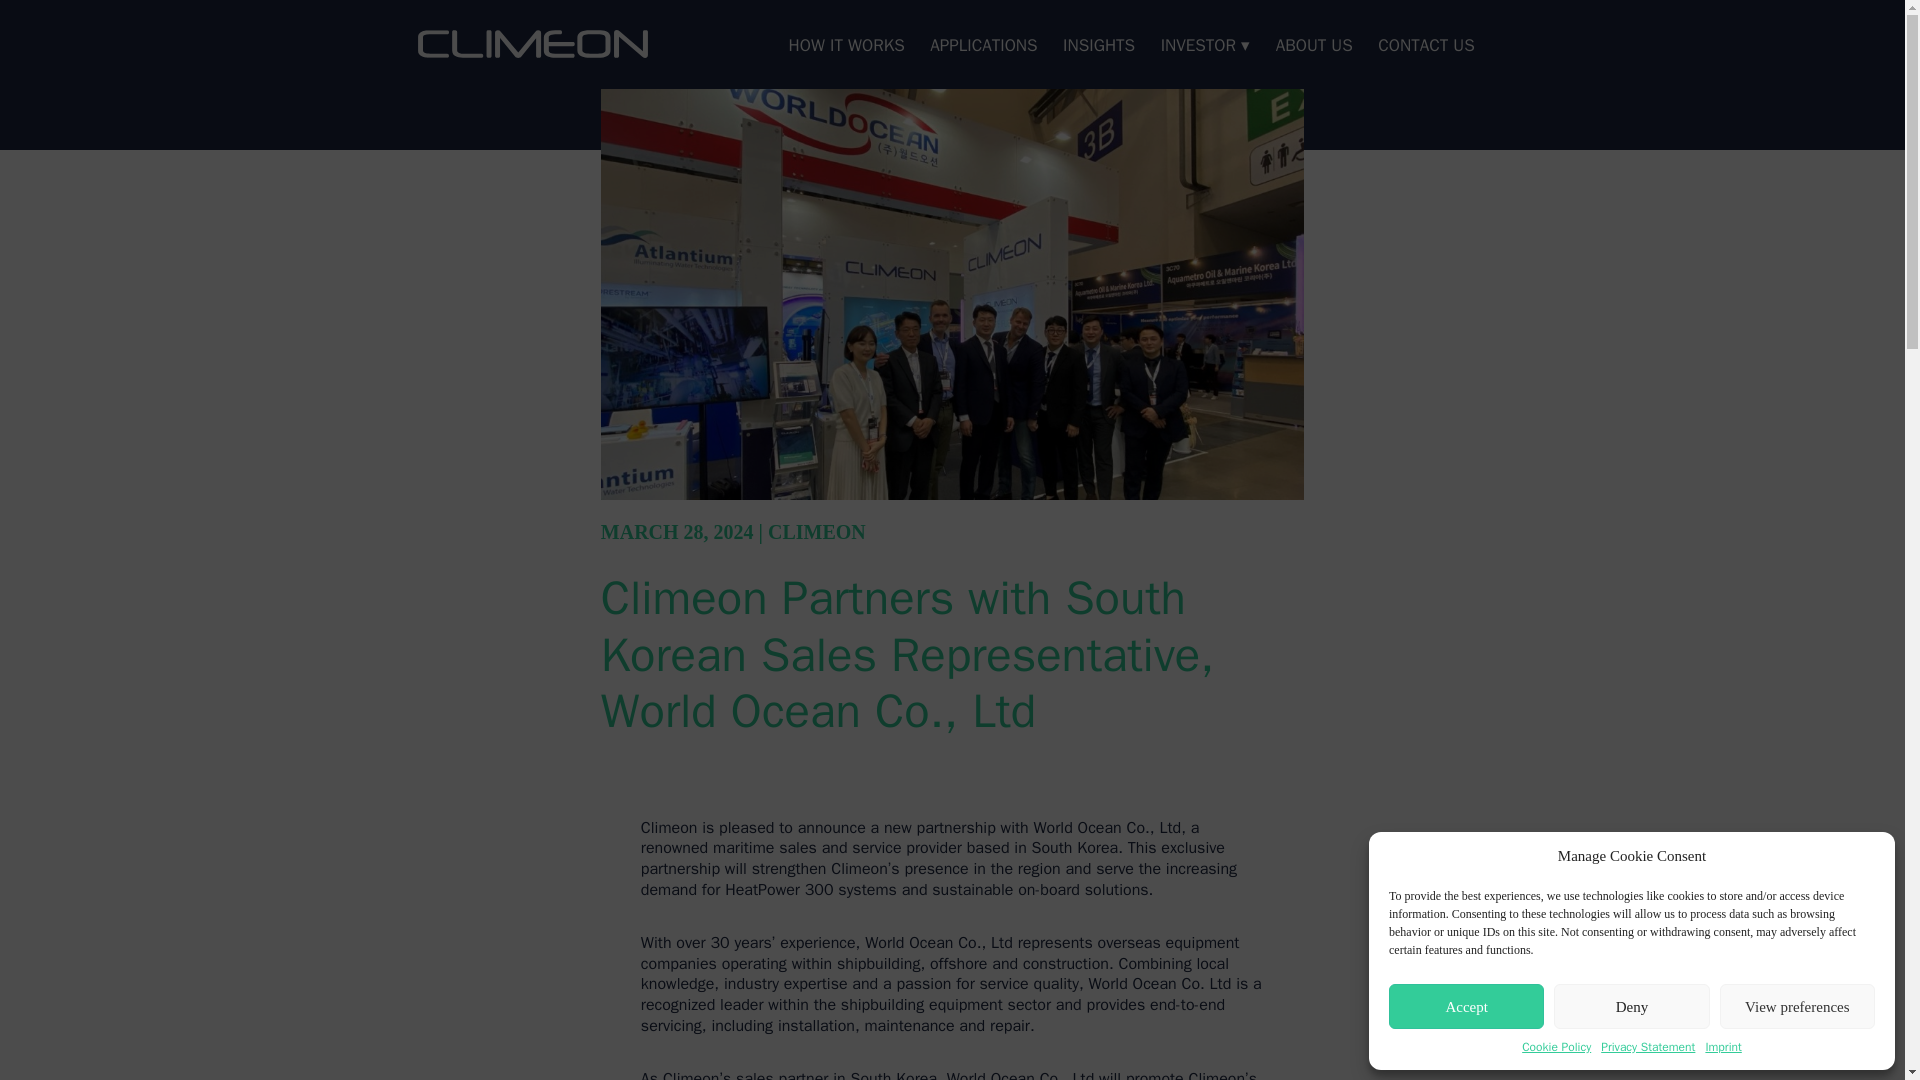 The image size is (1920, 1080). What do you see at coordinates (1648, 1046) in the screenshot?
I see `Privacy Statement` at bounding box center [1648, 1046].